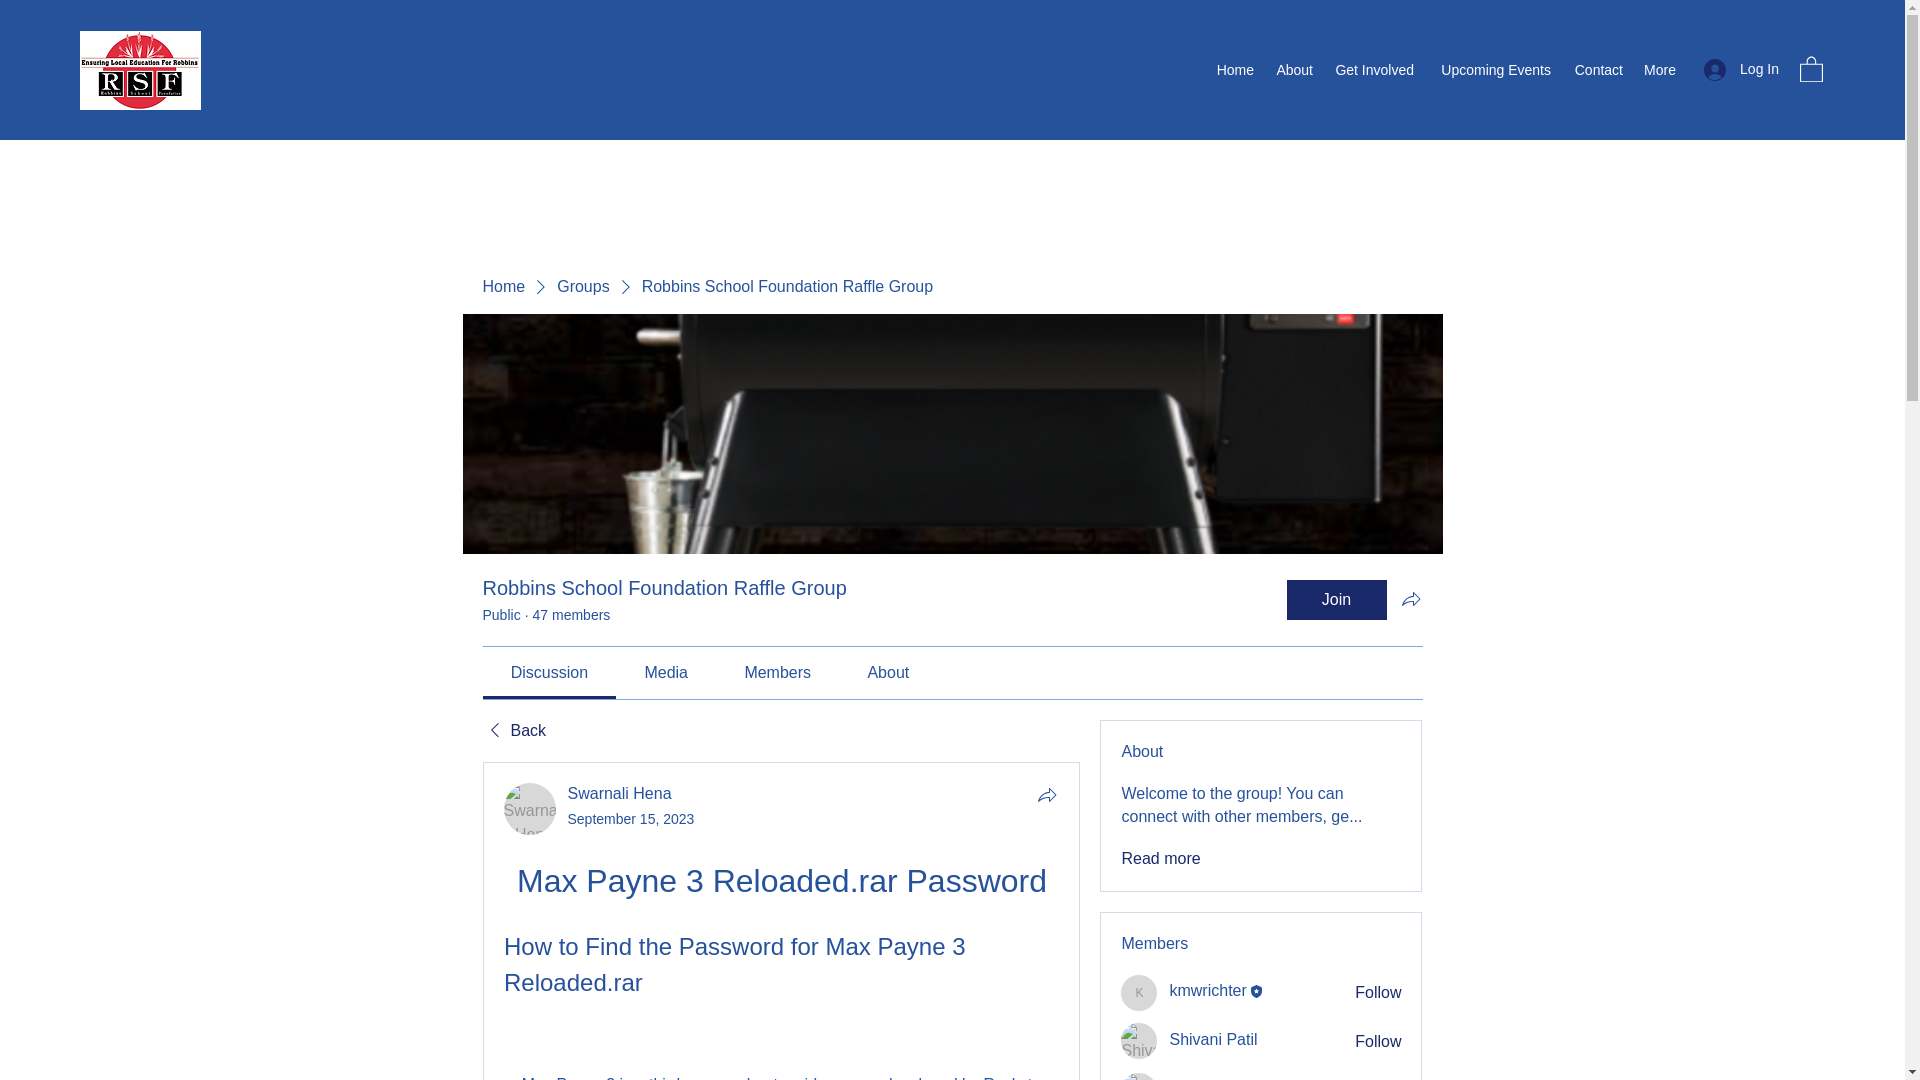 The image size is (1920, 1080). Describe the element at coordinates (502, 287) in the screenshot. I see `Home` at that location.